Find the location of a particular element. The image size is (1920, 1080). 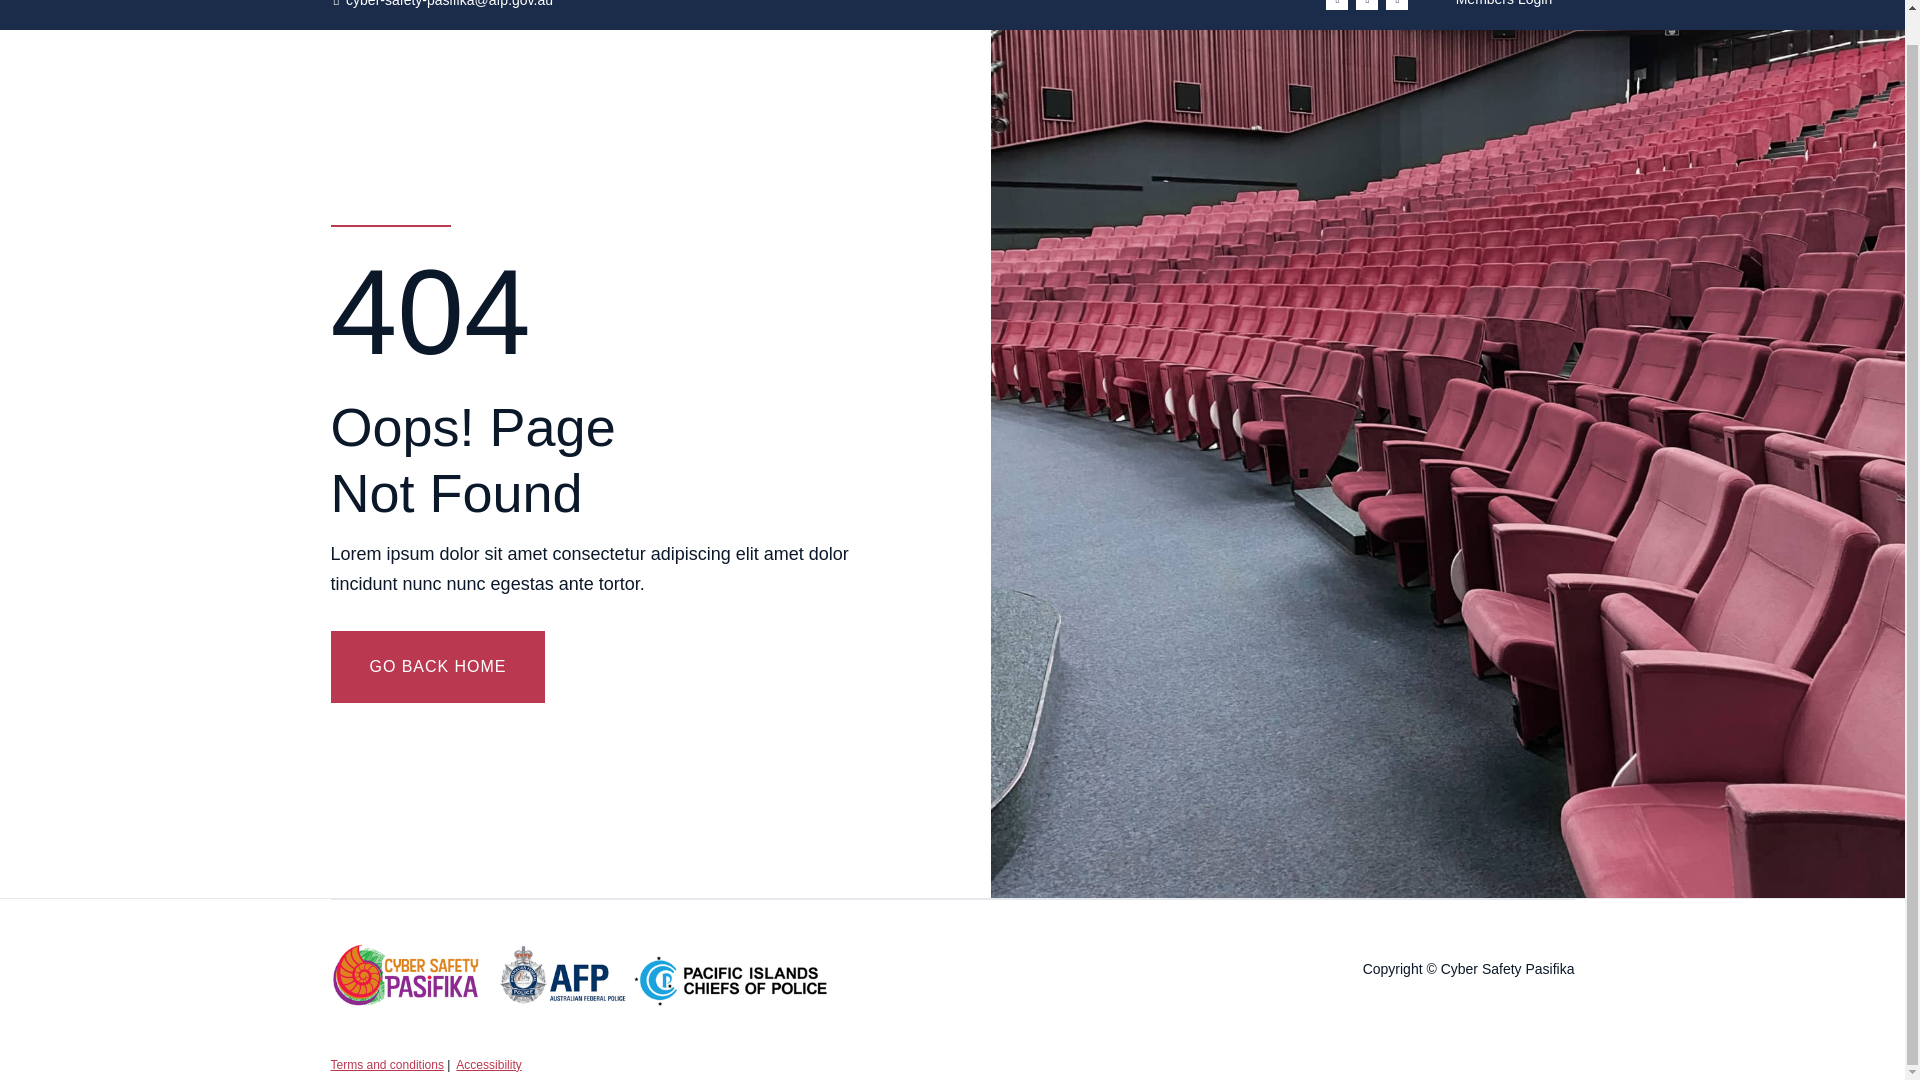

Terms and conditions is located at coordinates (386, 1065).